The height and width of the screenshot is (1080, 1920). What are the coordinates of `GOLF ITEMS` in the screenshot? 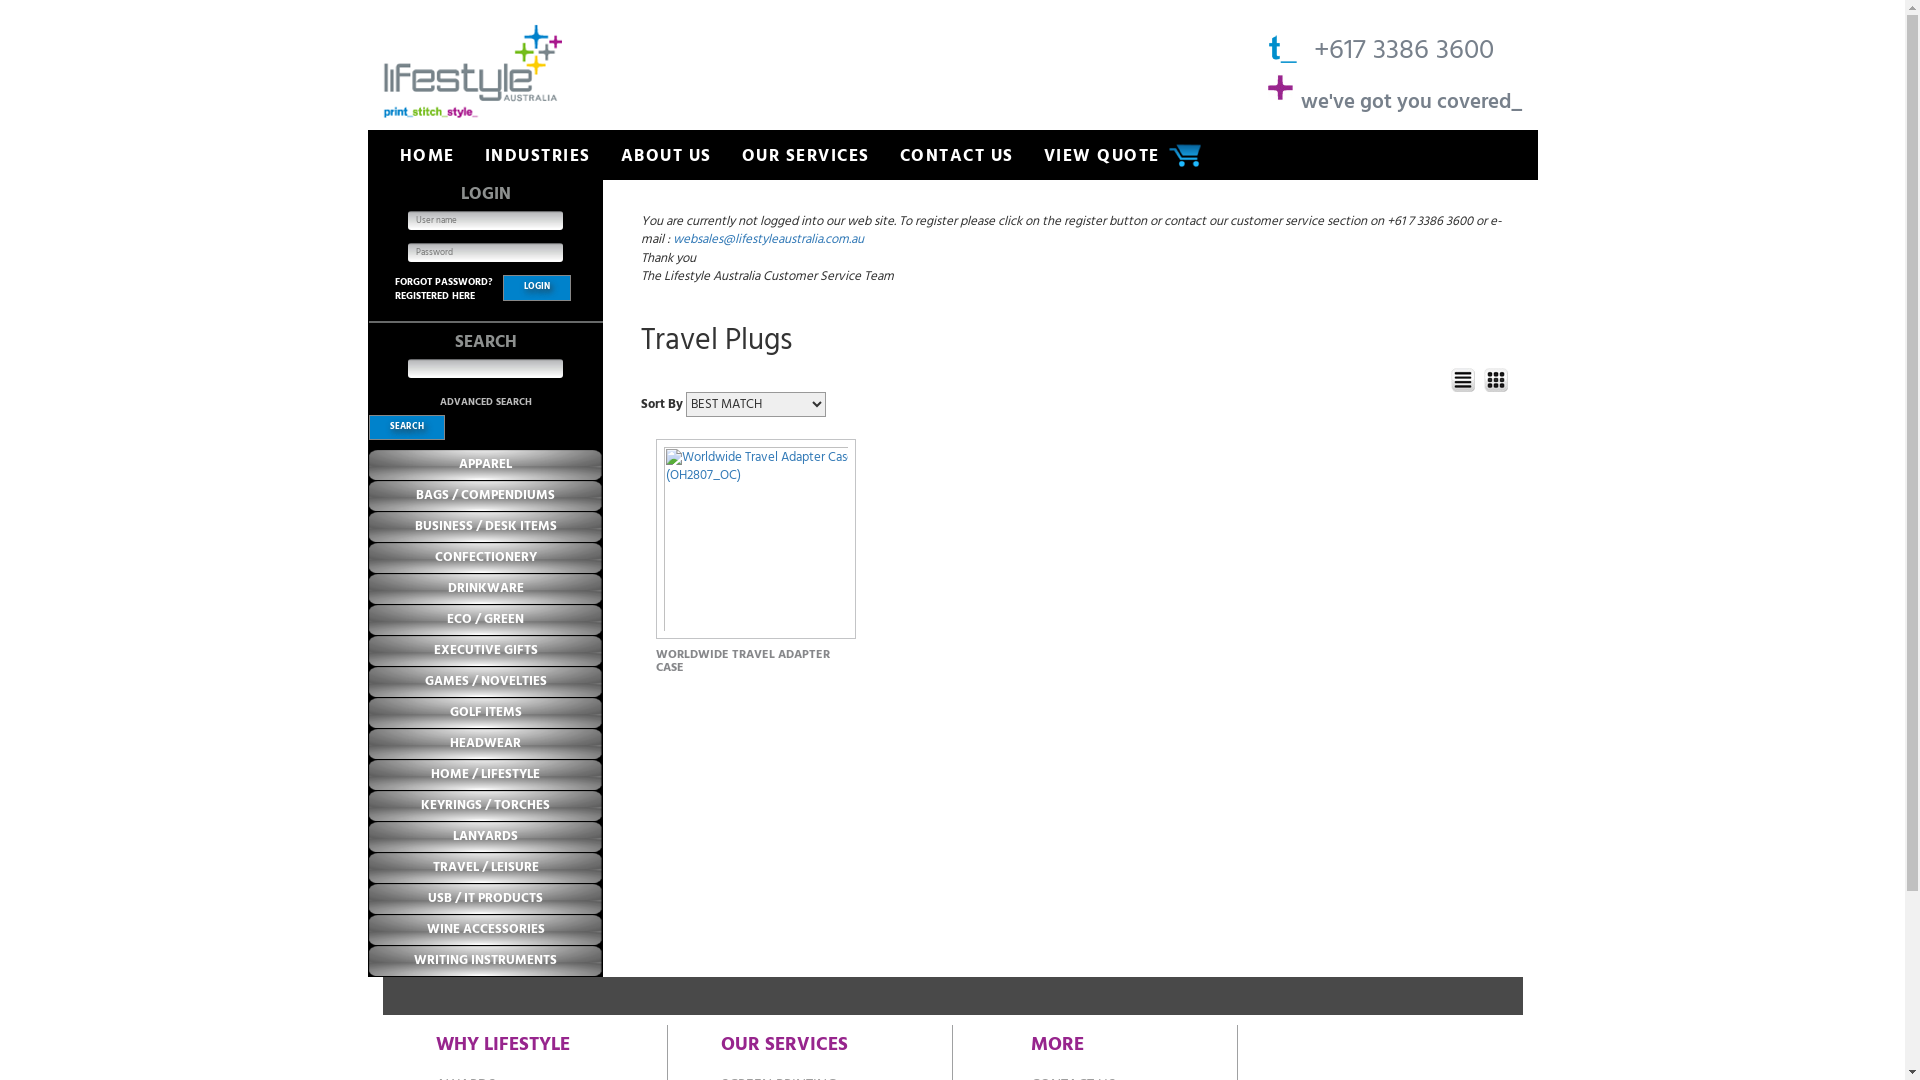 It's located at (486, 712).